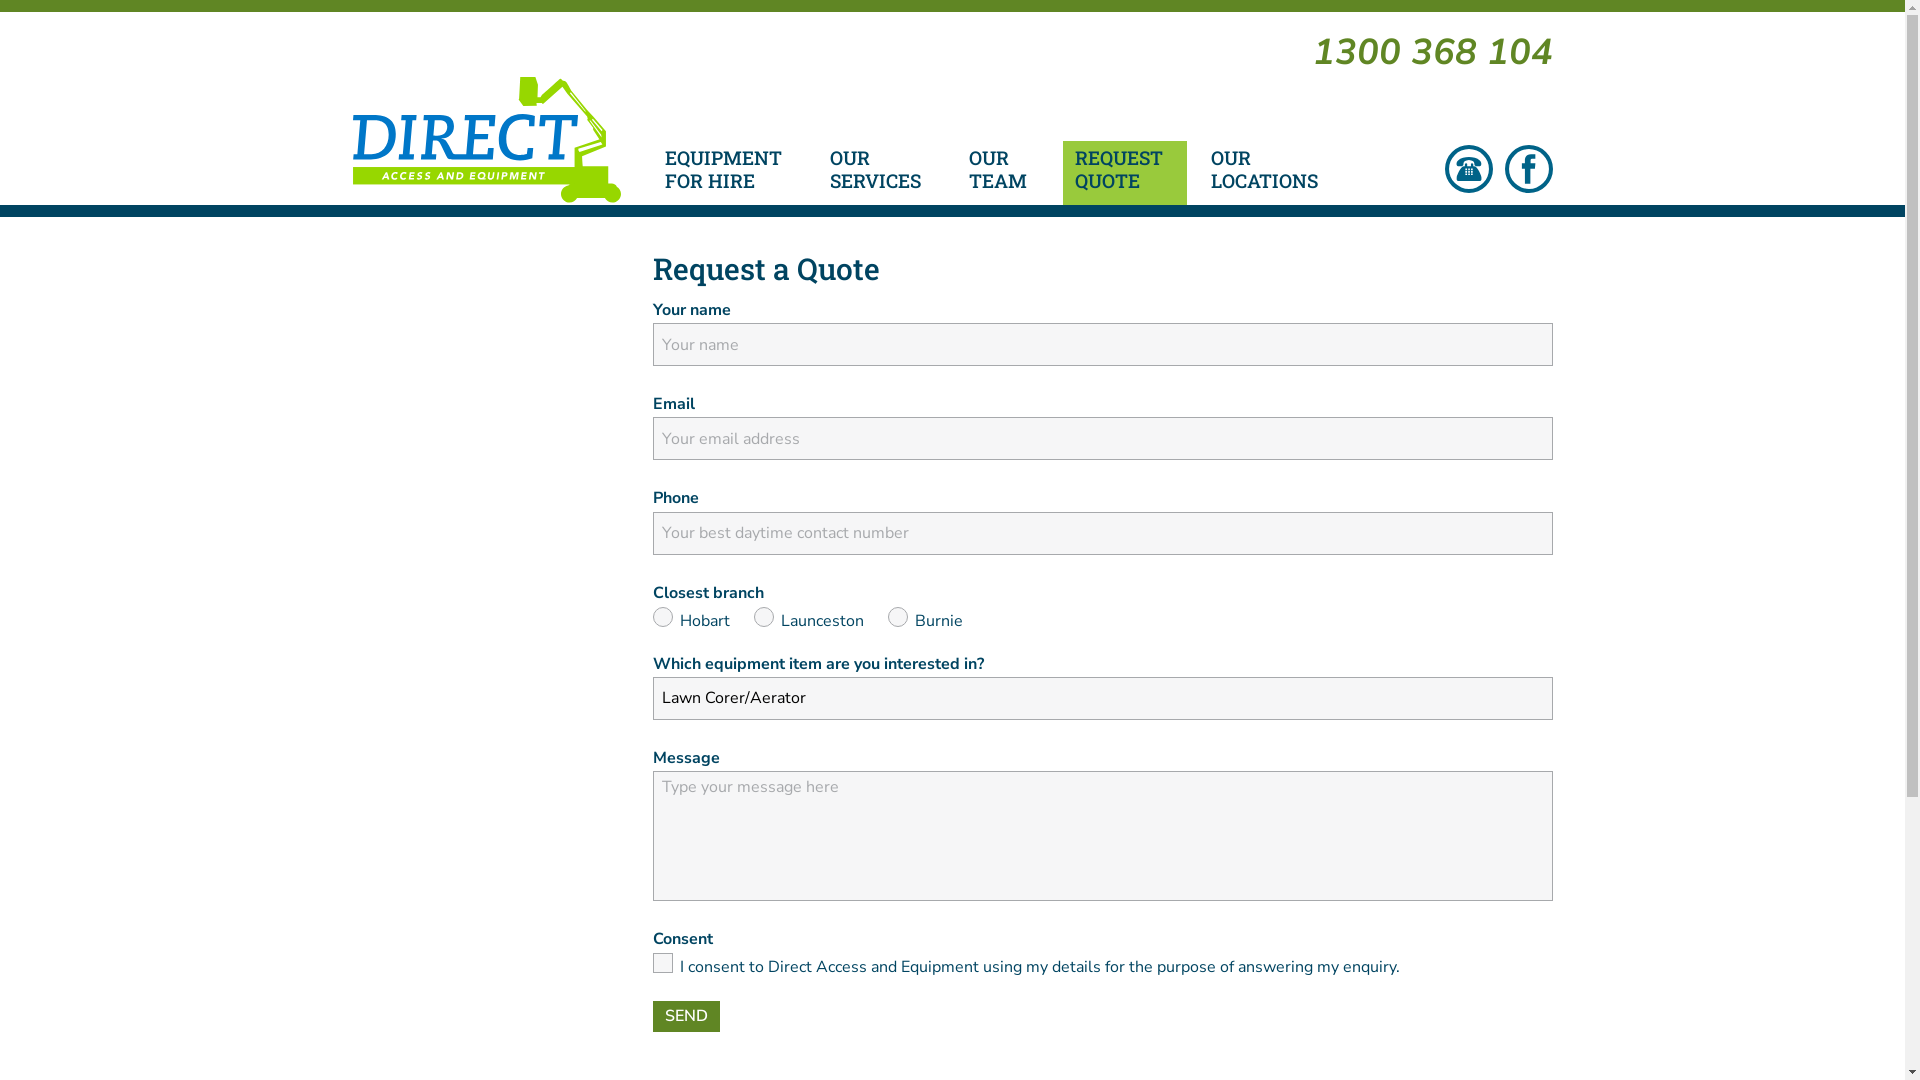  What do you see at coordinates (728, 173) in the screenshot?
I see `EQUIPMENT
FOR HIRE` at bounding box center [728, 173].